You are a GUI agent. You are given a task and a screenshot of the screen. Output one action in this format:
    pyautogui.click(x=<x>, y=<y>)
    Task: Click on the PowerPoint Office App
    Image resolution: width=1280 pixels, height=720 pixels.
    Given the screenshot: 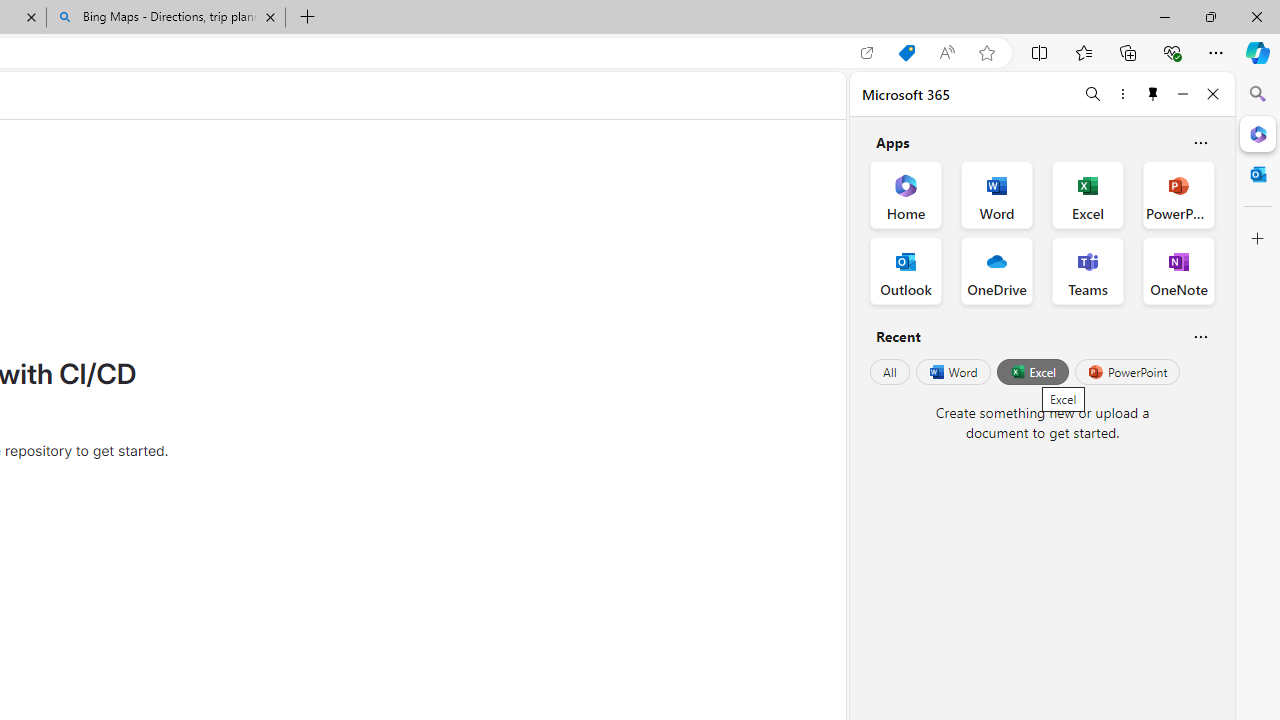 What is the action you would take?
    pyautogui.click(x=1178, y=194)
    